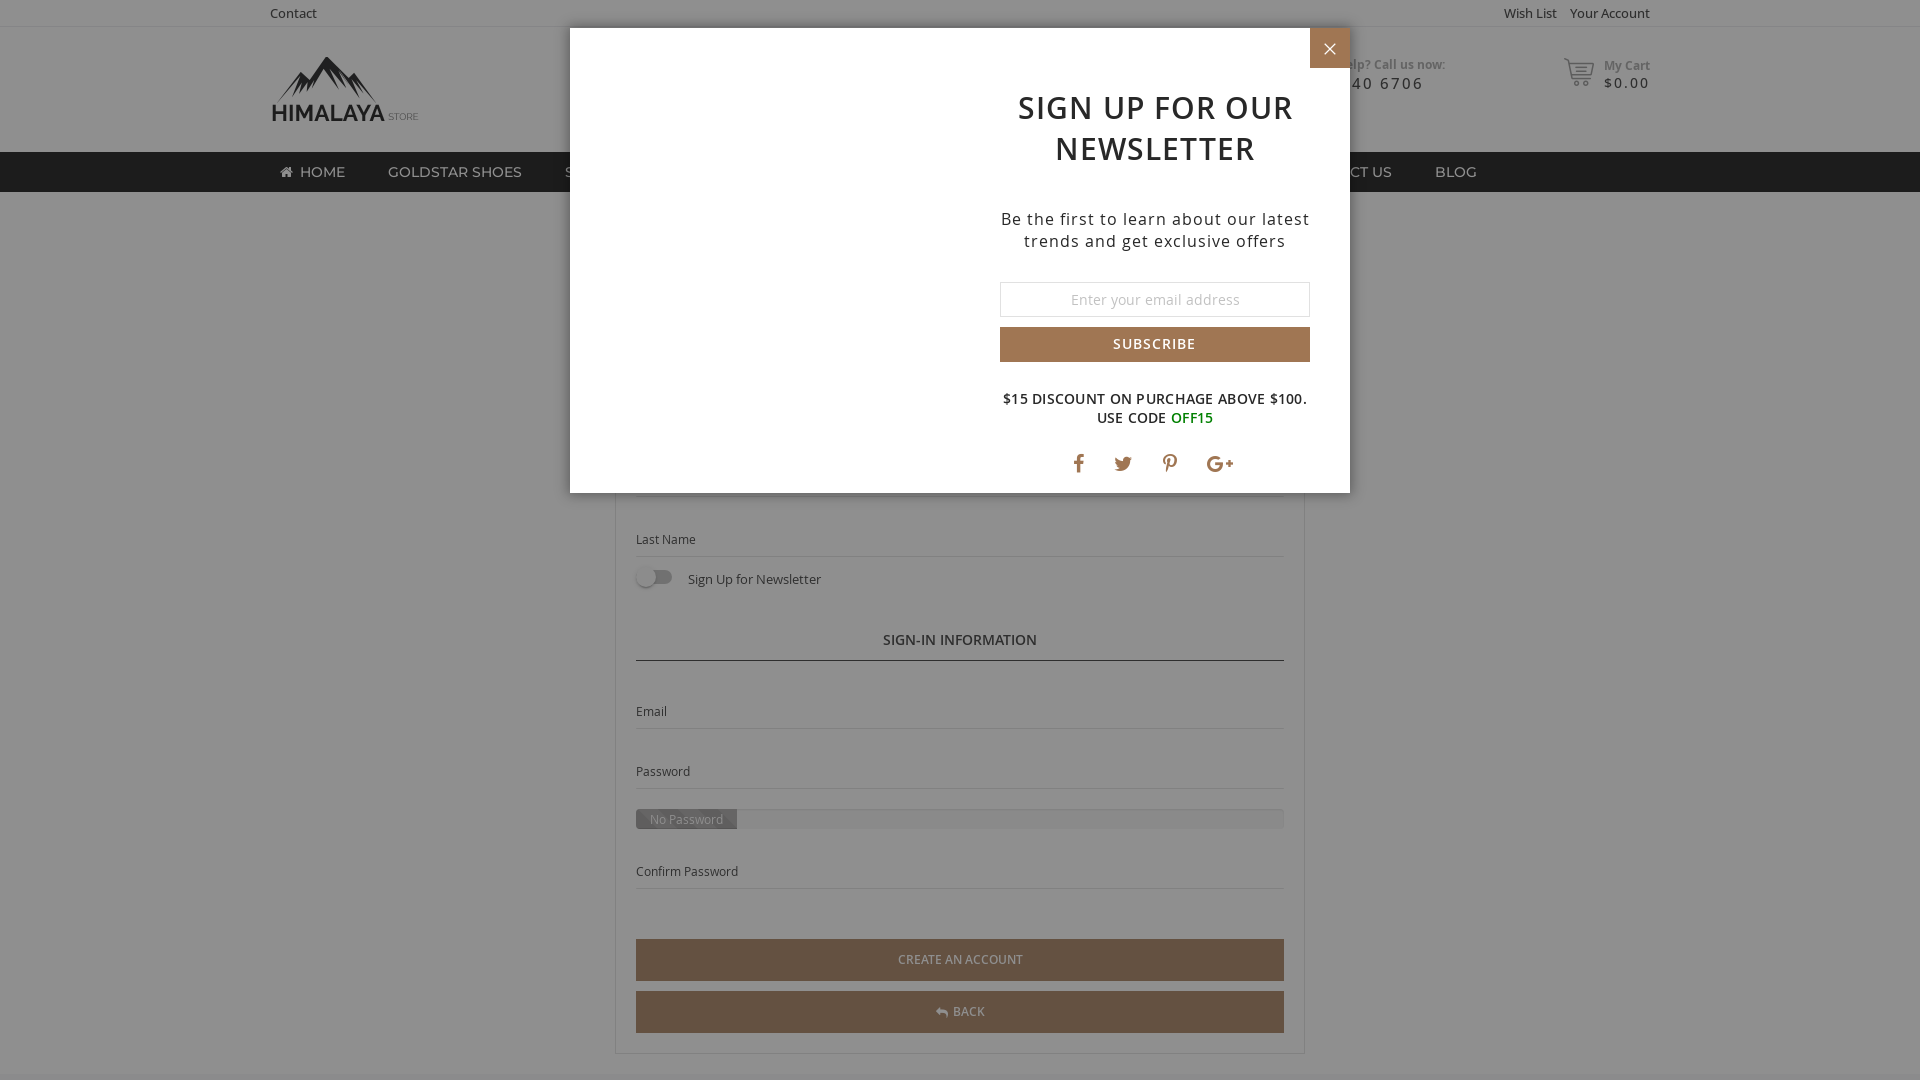 Image resolution: width=1920 pixels, height=1080 pixels. Describe the element at coordinates (608, 172) in the screenshot. I see `SONAM GEAR` at that location.